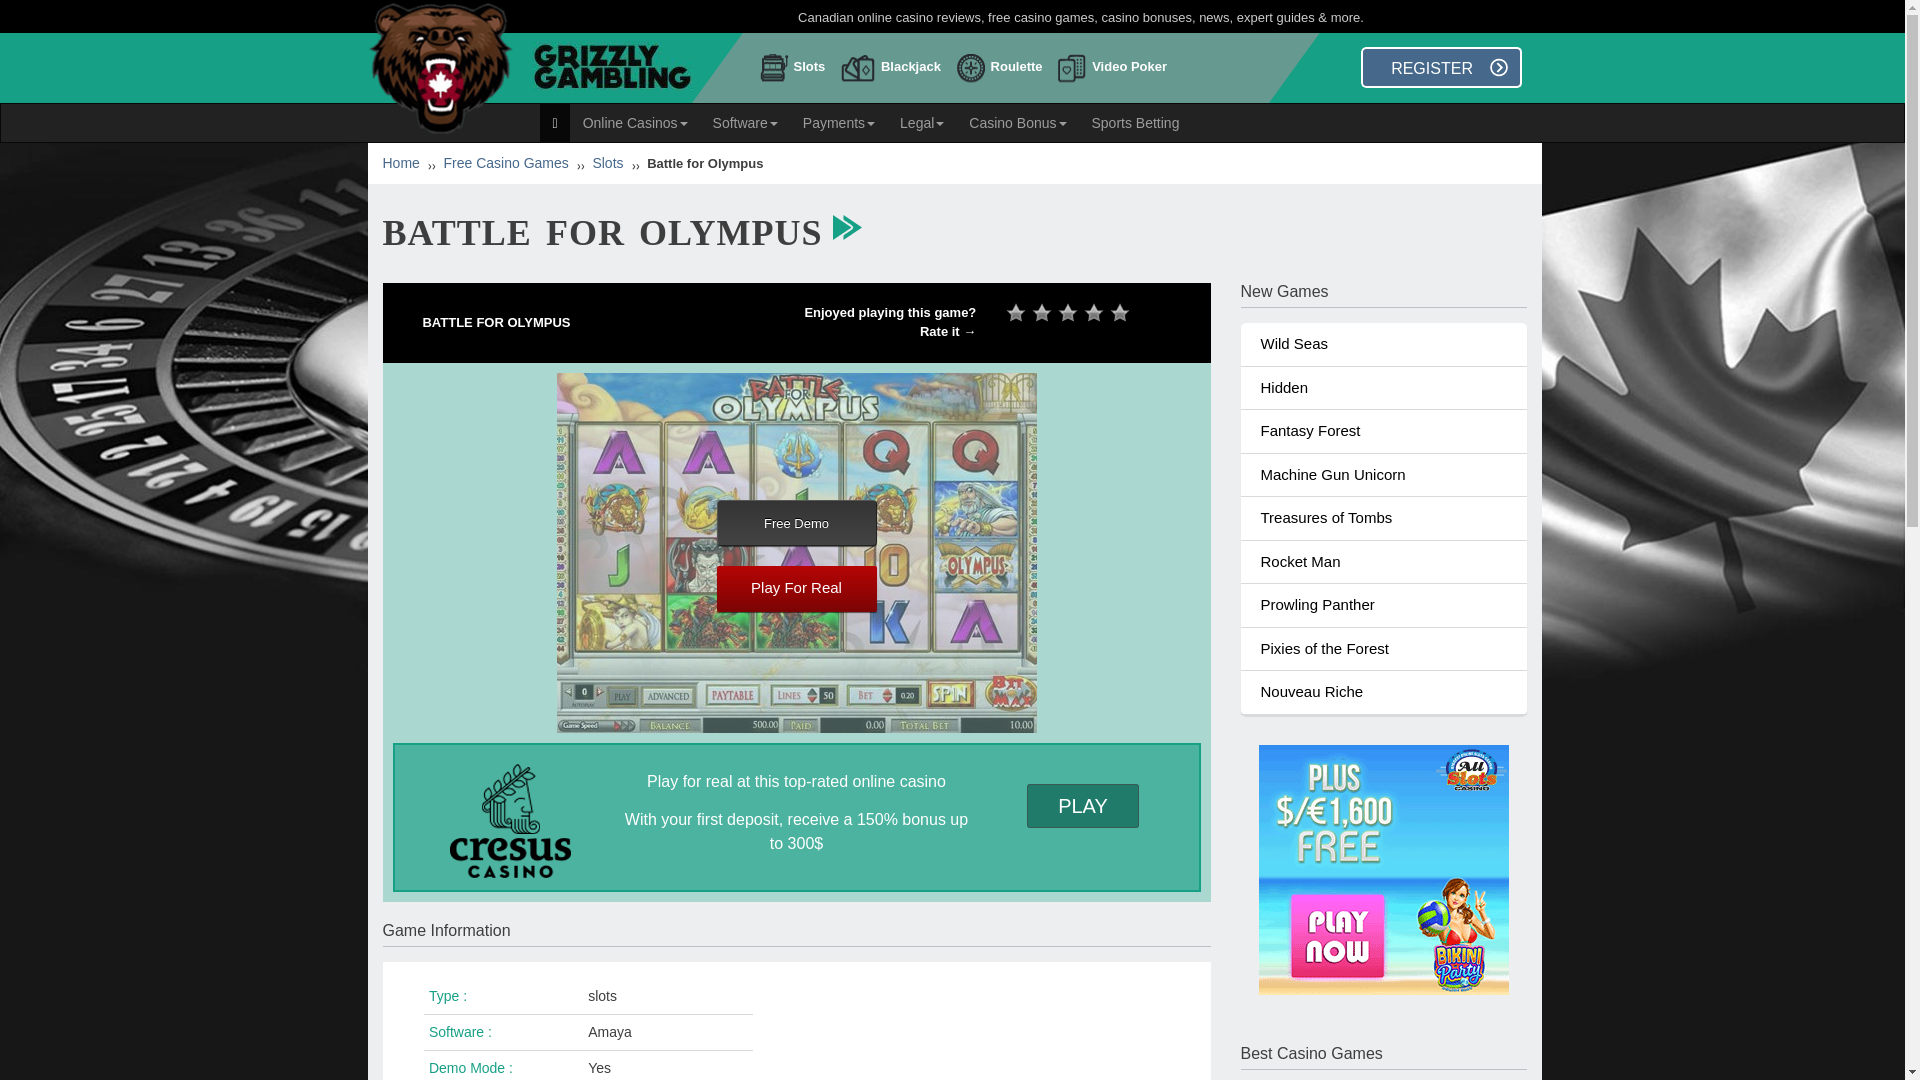 The height and width of the screenshot is (1080, 1920). Describe the element at coordinates (1096, 312) in the screenshot. I see `Good` at that location.